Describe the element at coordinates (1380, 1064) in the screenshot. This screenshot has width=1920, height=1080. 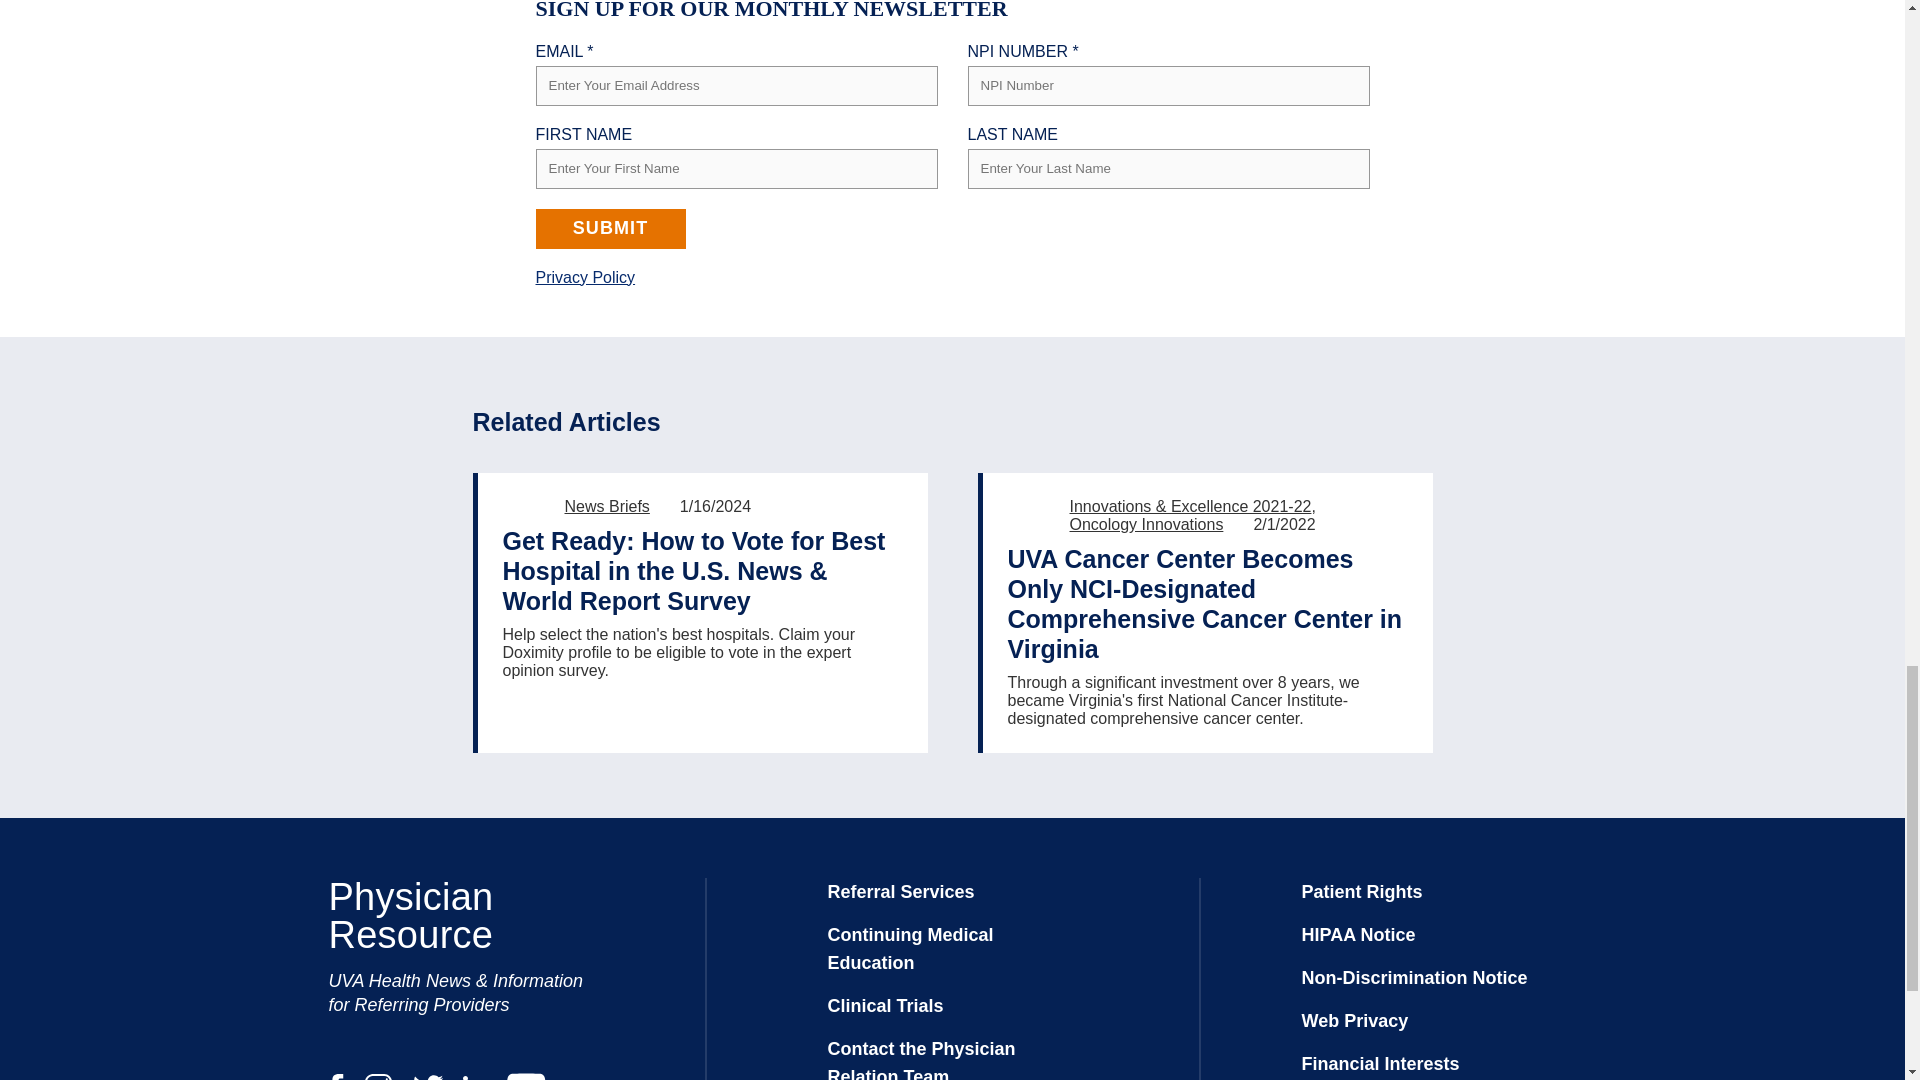
I see `Financial Interests` at that location.